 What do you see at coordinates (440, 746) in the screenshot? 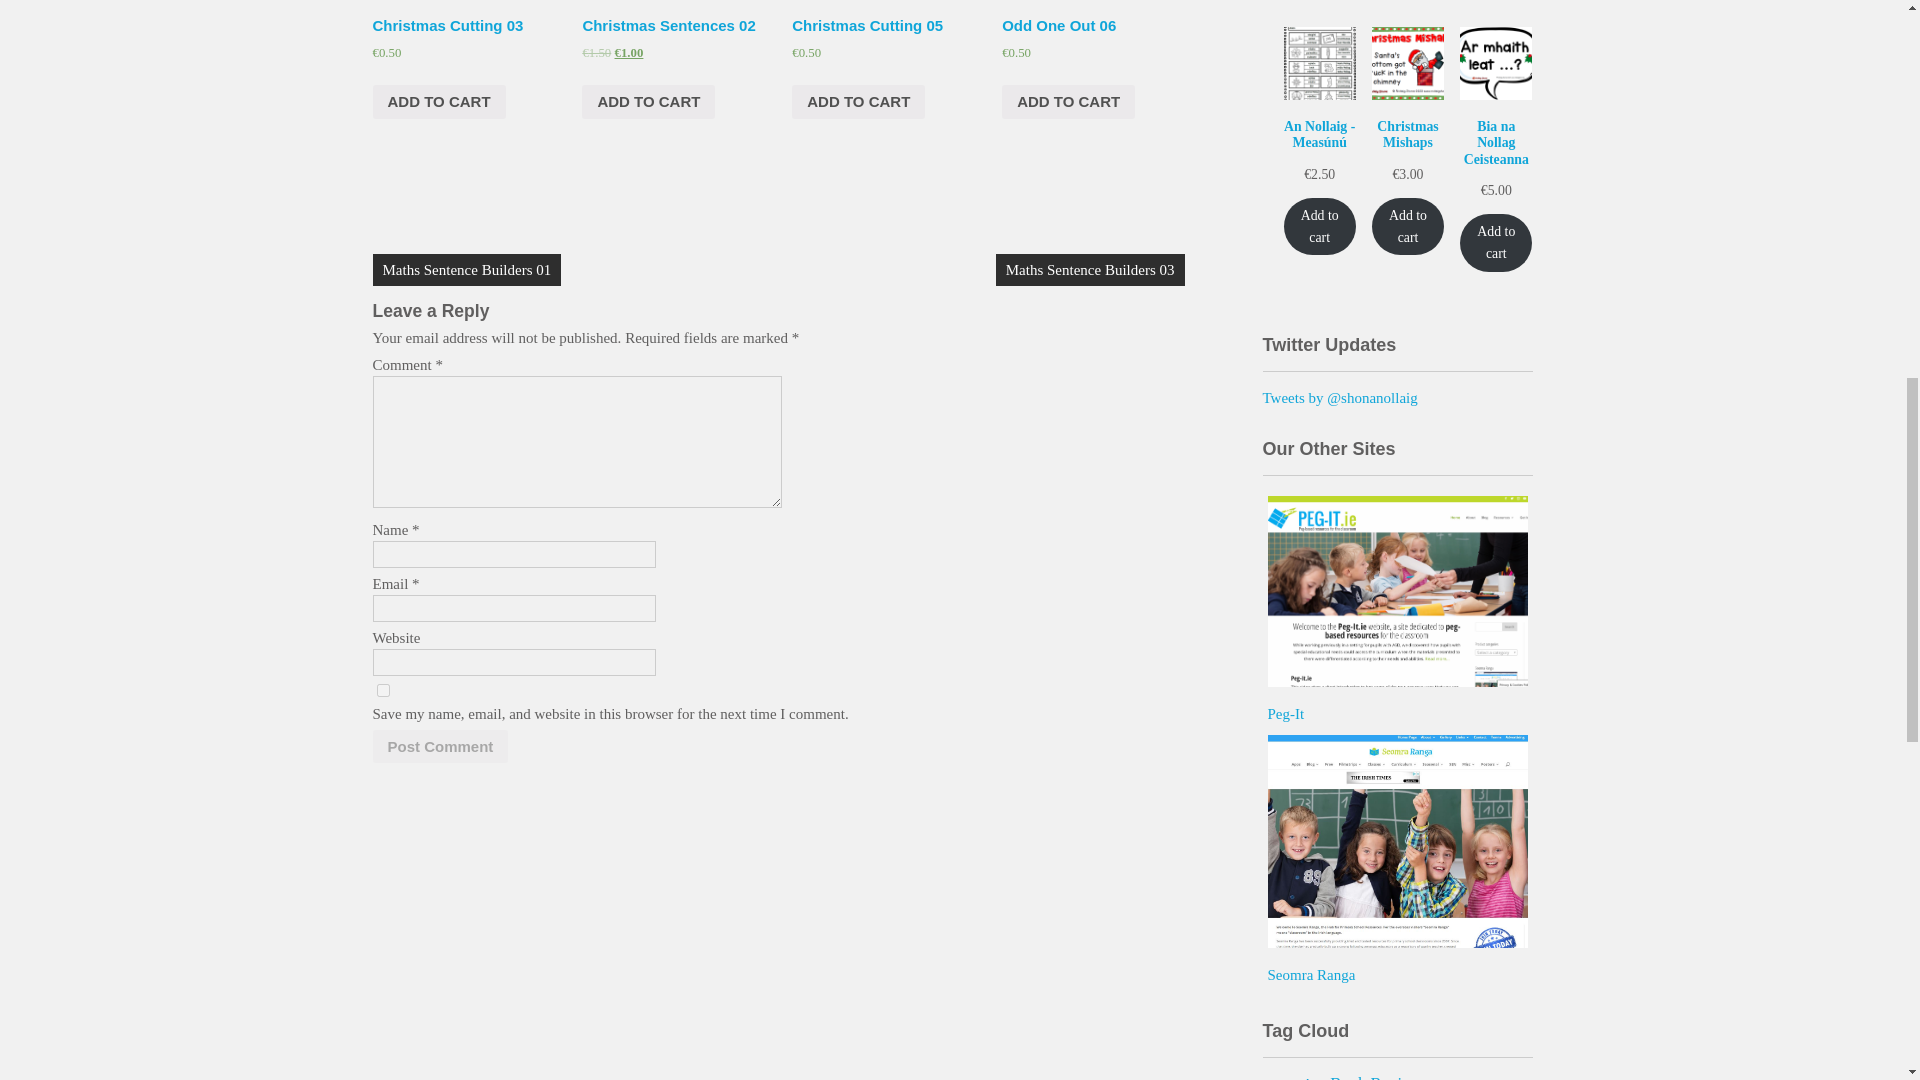
I see `Post Comment` at bounding box center [440, 746].